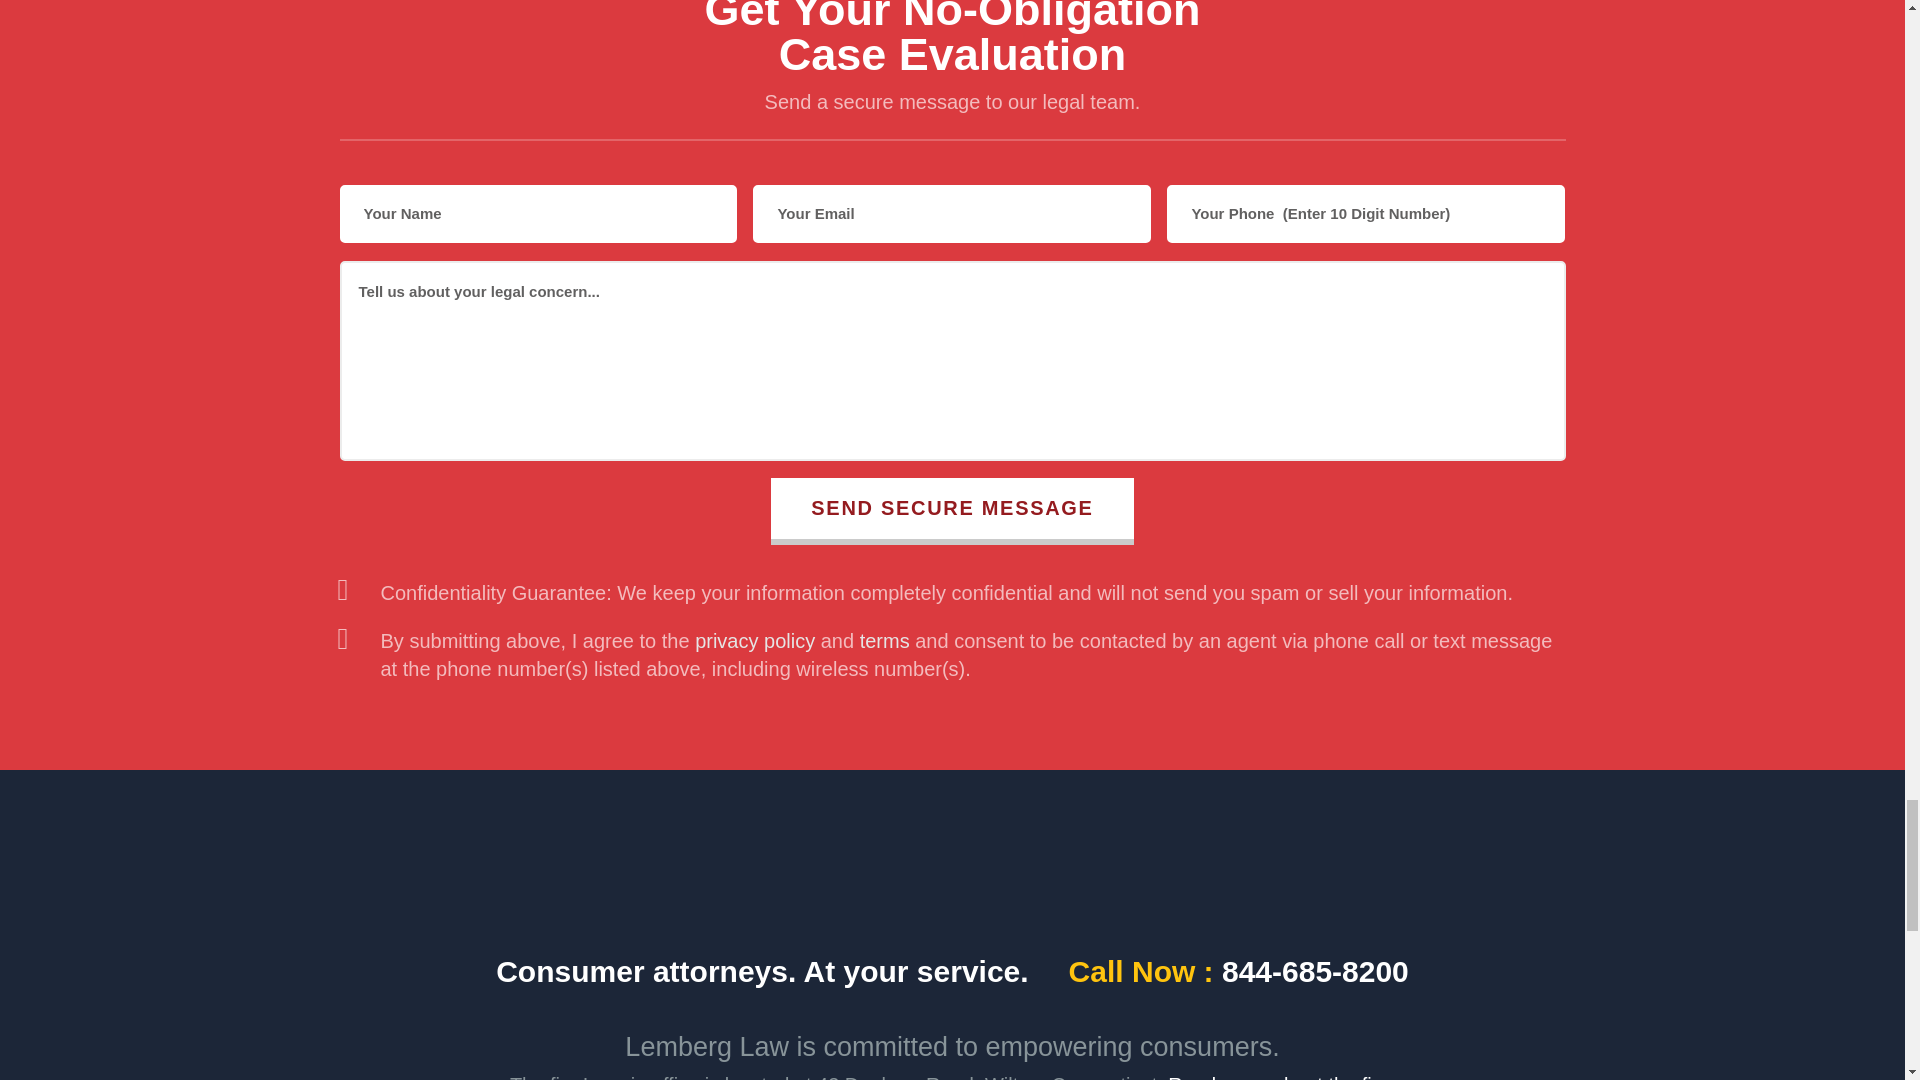 The image size is (1920, 1080). Describe the element at coordinates (1315, 971) in the screenshot. I see `844-685-8200` at that location.